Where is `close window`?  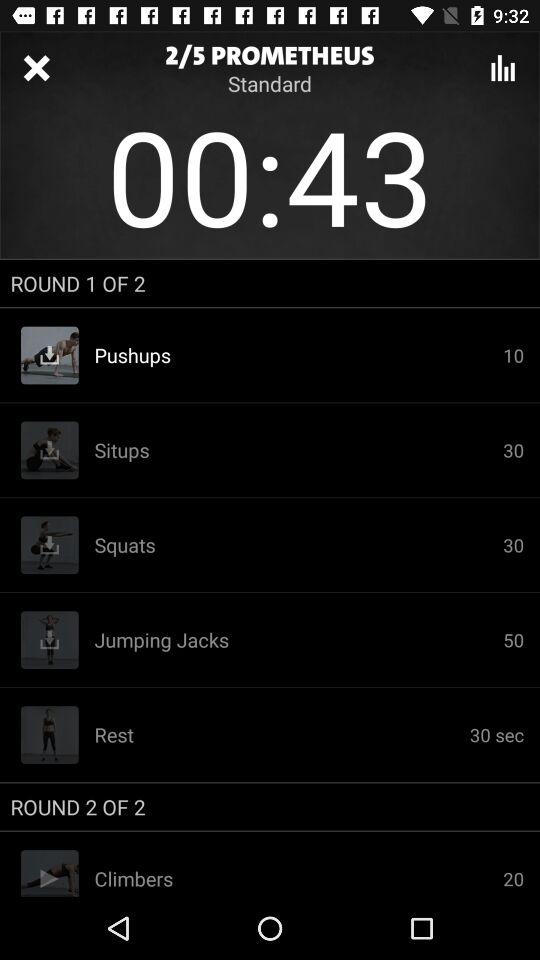 close window is located at coordinates (36, 68).